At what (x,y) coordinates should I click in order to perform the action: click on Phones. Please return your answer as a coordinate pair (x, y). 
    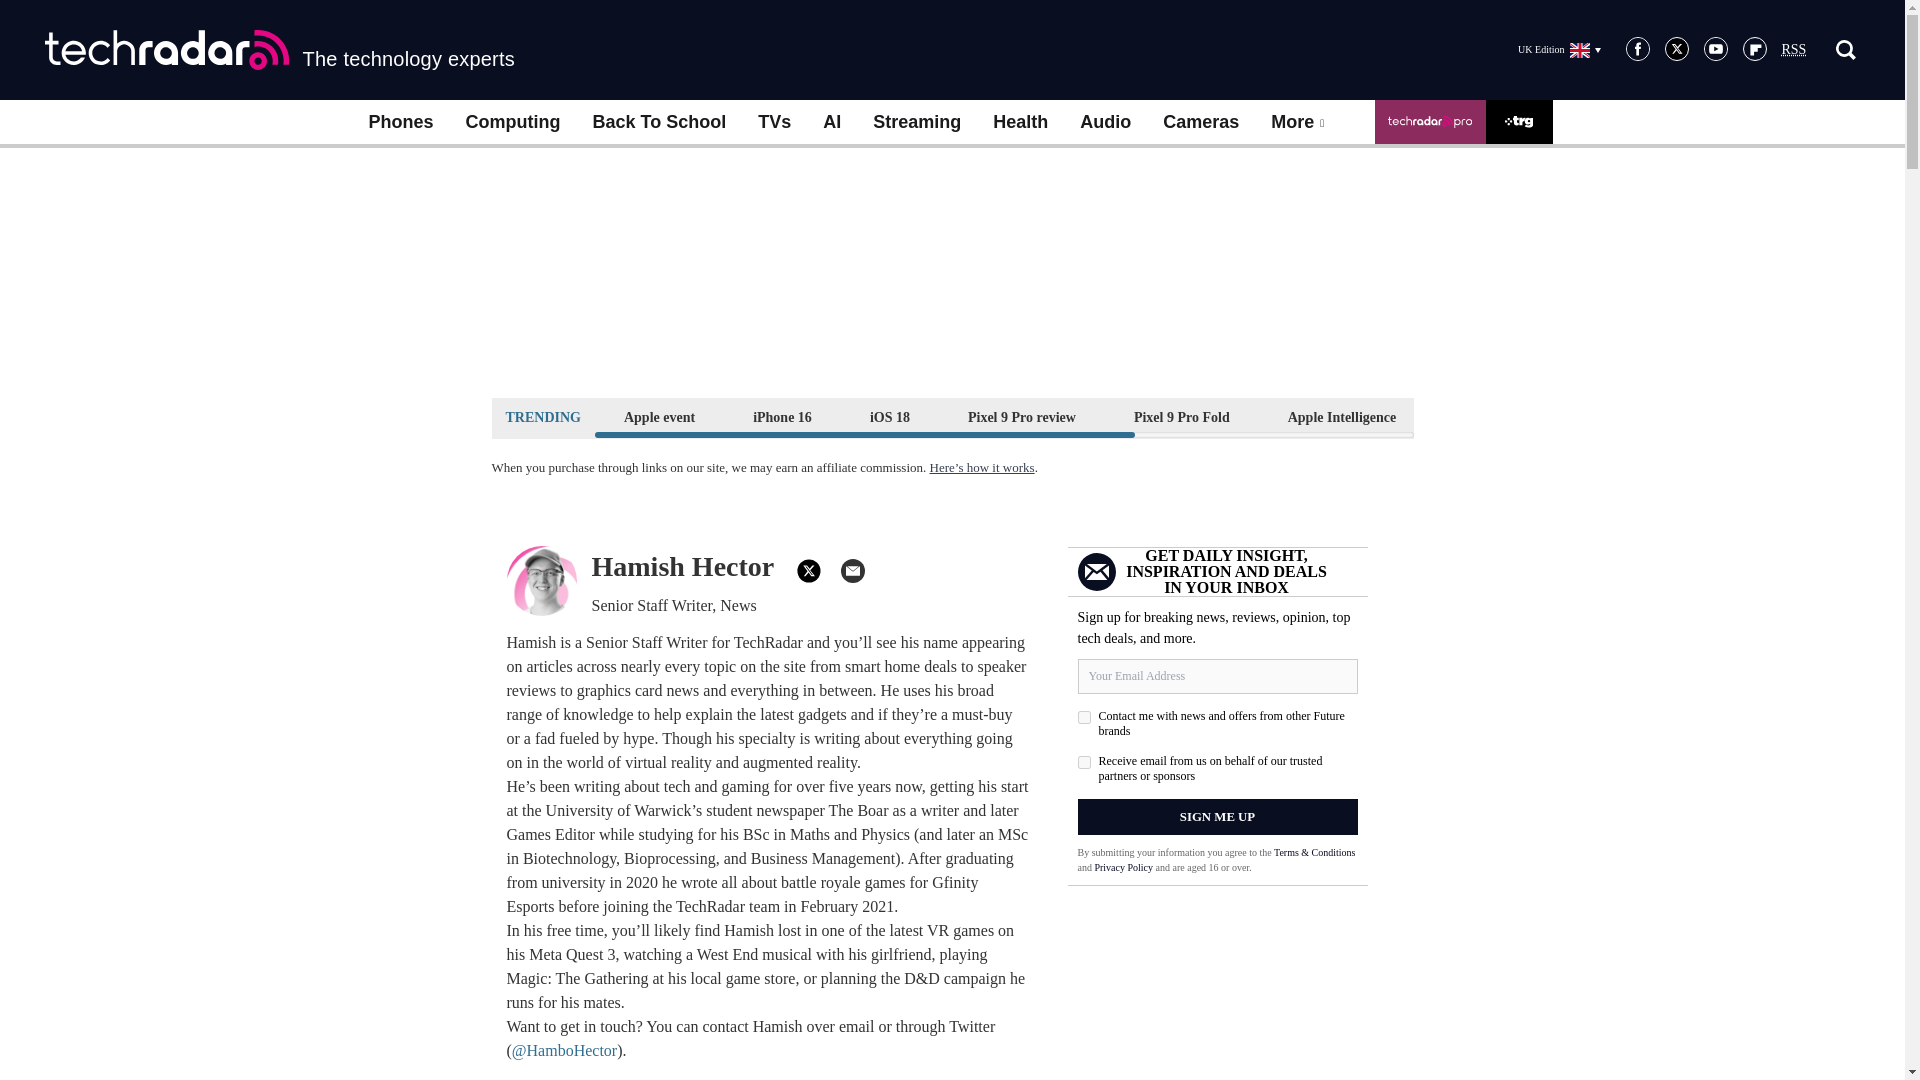
    Looking at the image, I should click on (400, 122).